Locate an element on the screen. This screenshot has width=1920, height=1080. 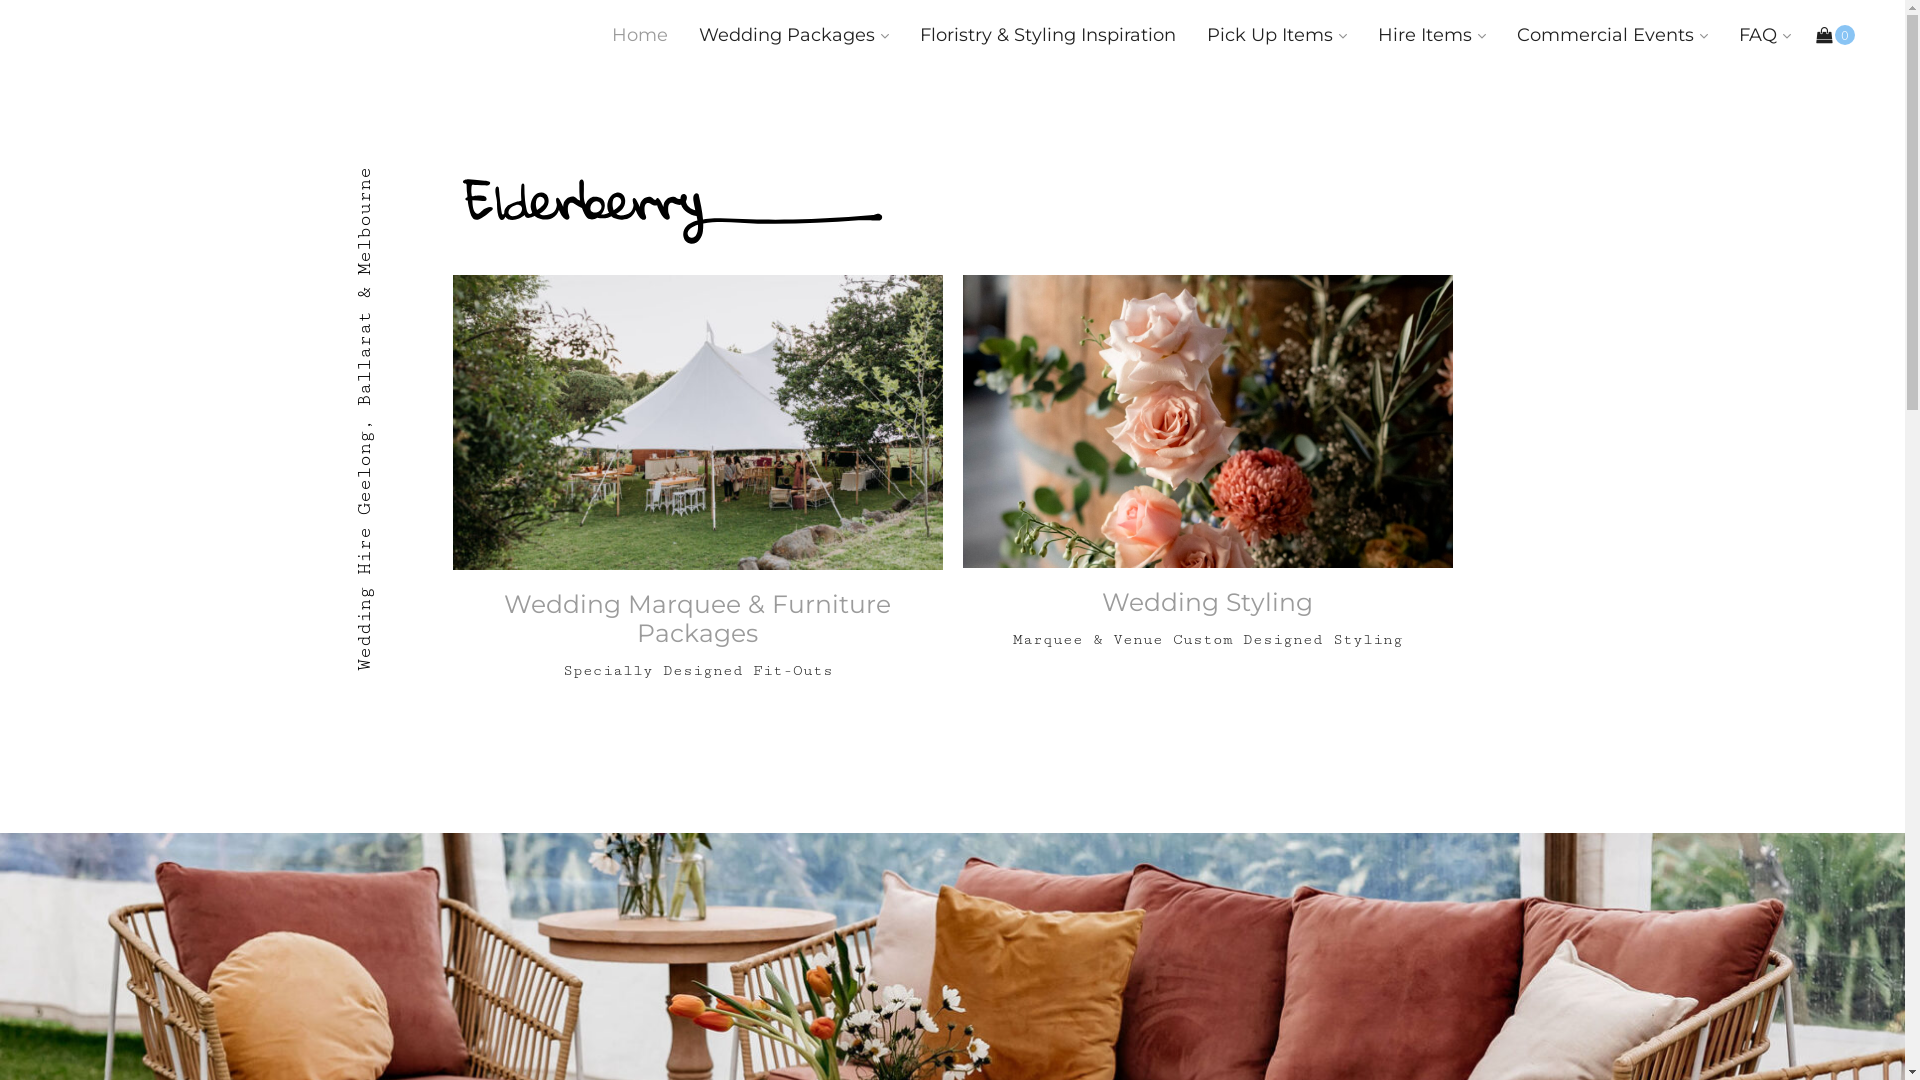
Floristry & Styling Inspiration is located at coordinates (1048, 35).